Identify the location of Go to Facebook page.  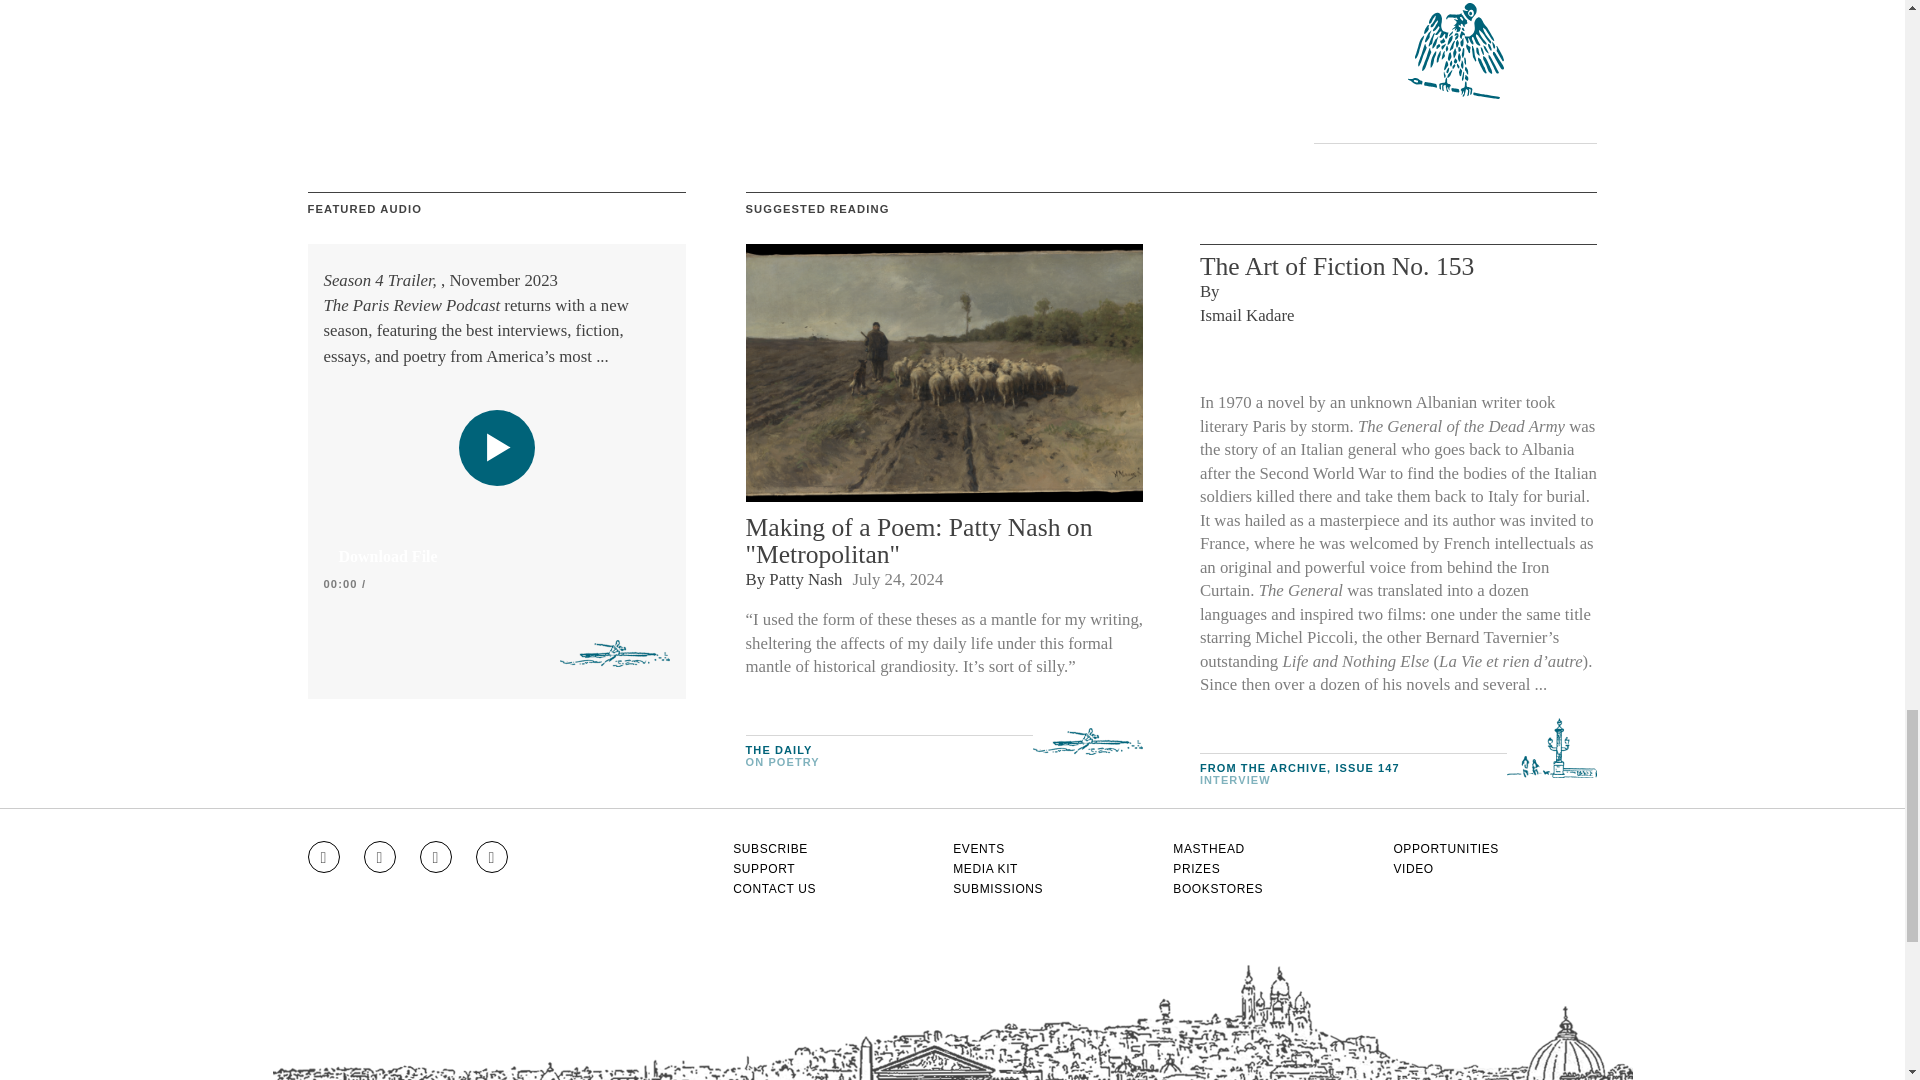
(380, 856).